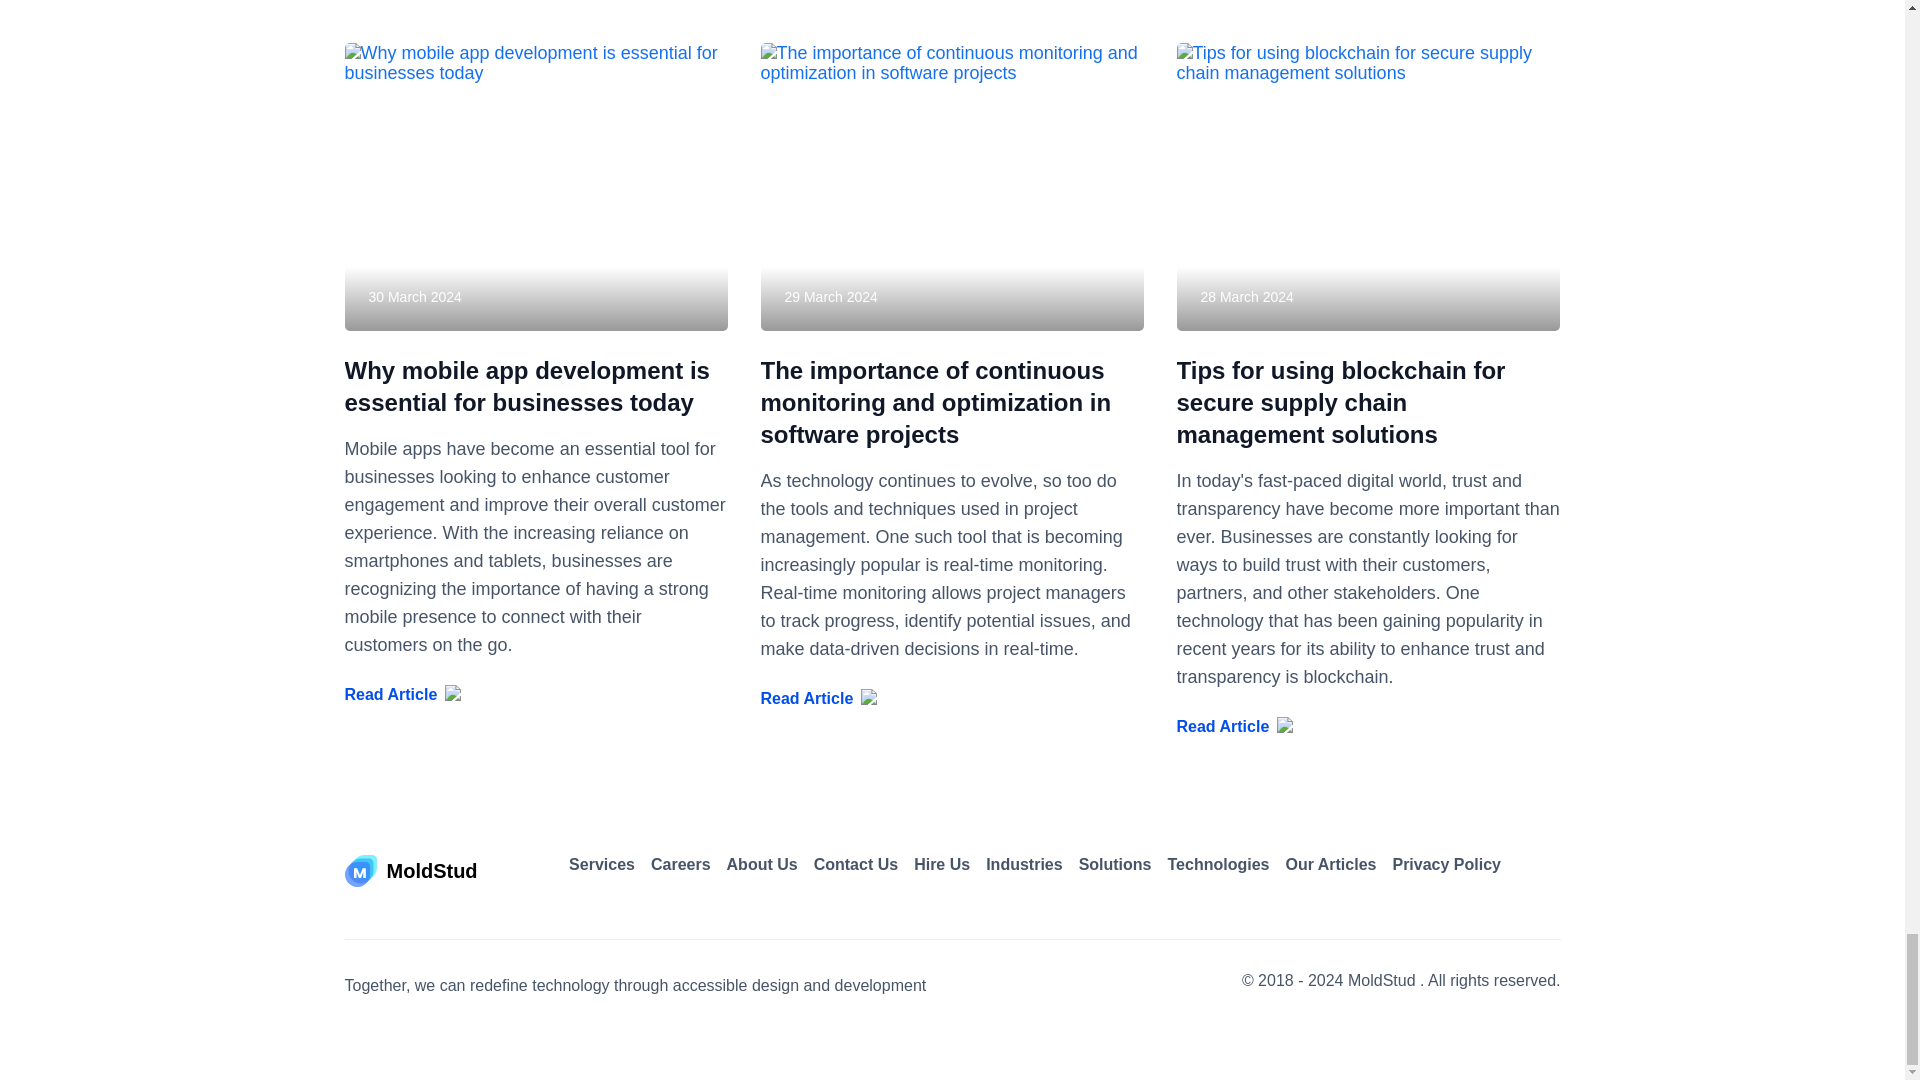 Image resolution: width=1920 pixels, height=1080 pixels. What do you see at coordinates (856, 864) in the screenshot?
I see `Contact Us` at bounding box center [856, 864].